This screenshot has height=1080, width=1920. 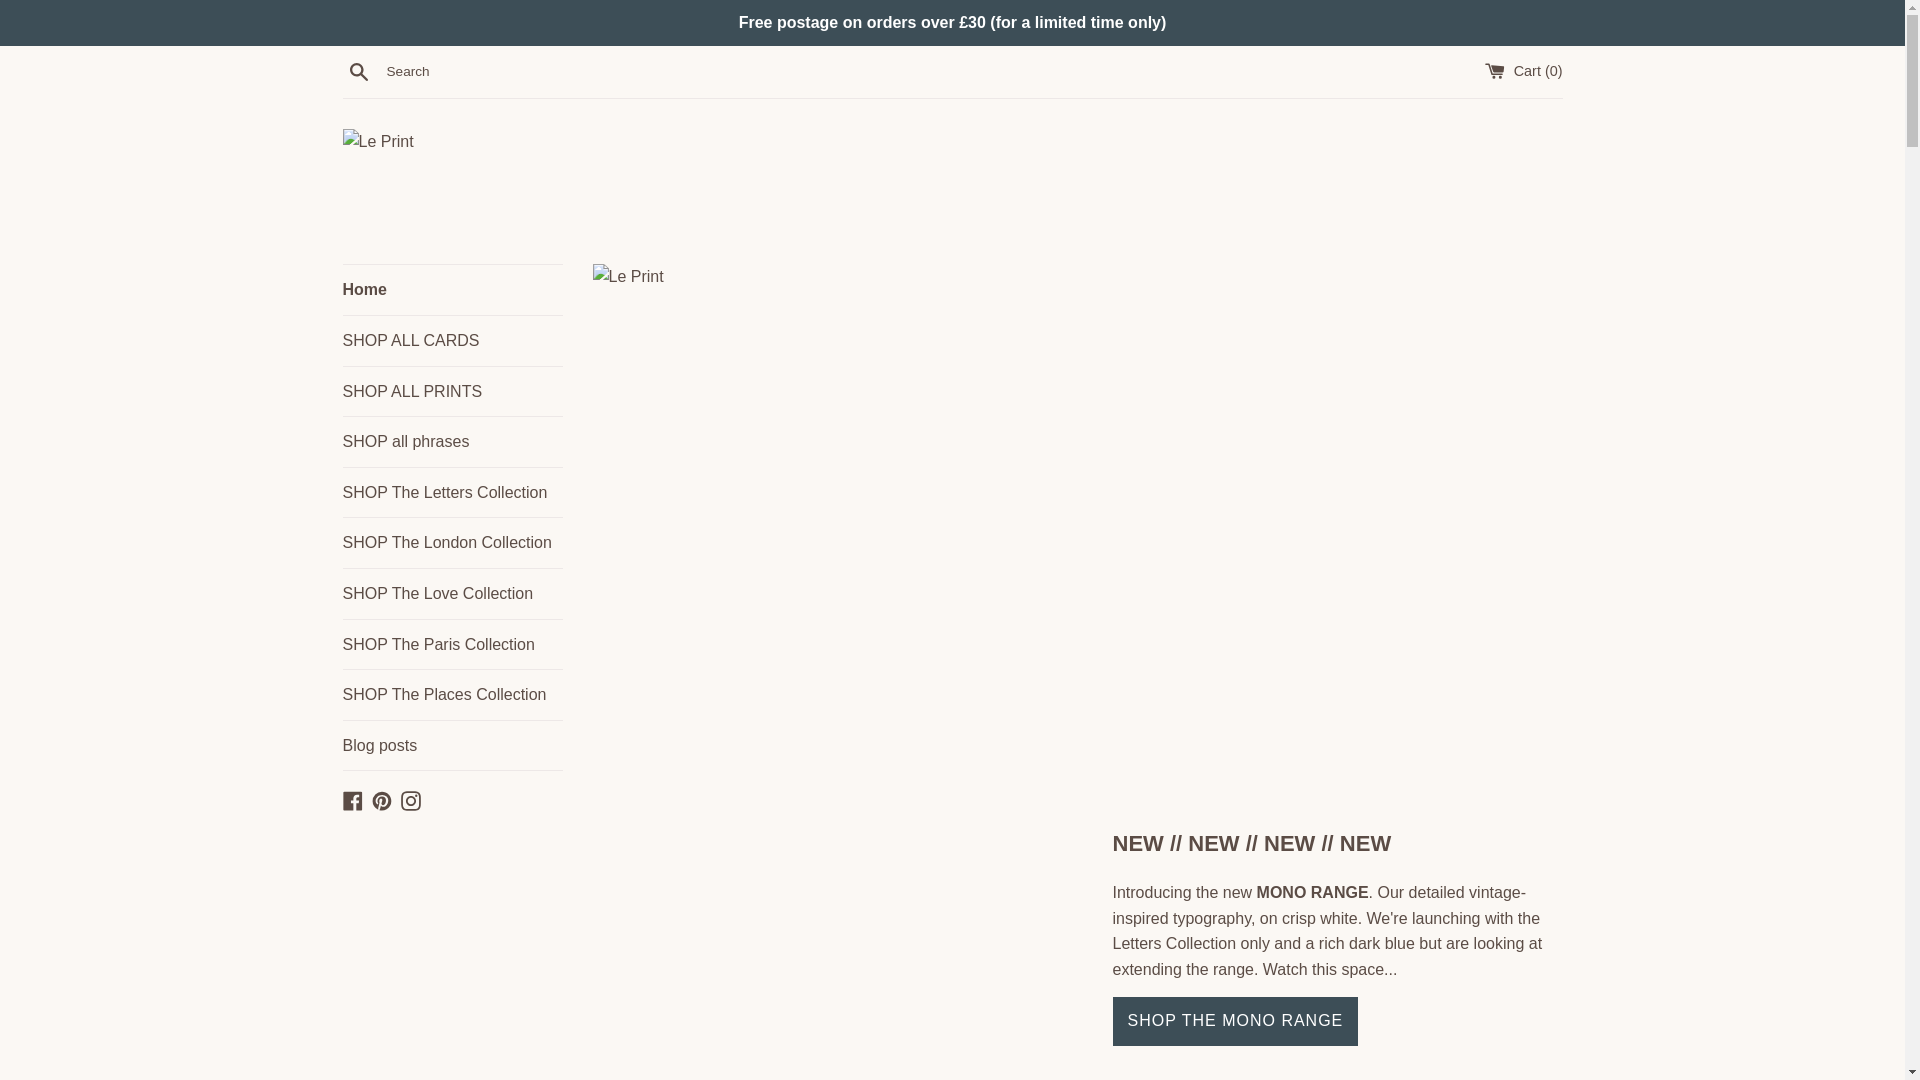 What do you see at coordinates (452, 441) in the screenshot?
I see `SHOP all phrases` at bounding box center [452, 441].